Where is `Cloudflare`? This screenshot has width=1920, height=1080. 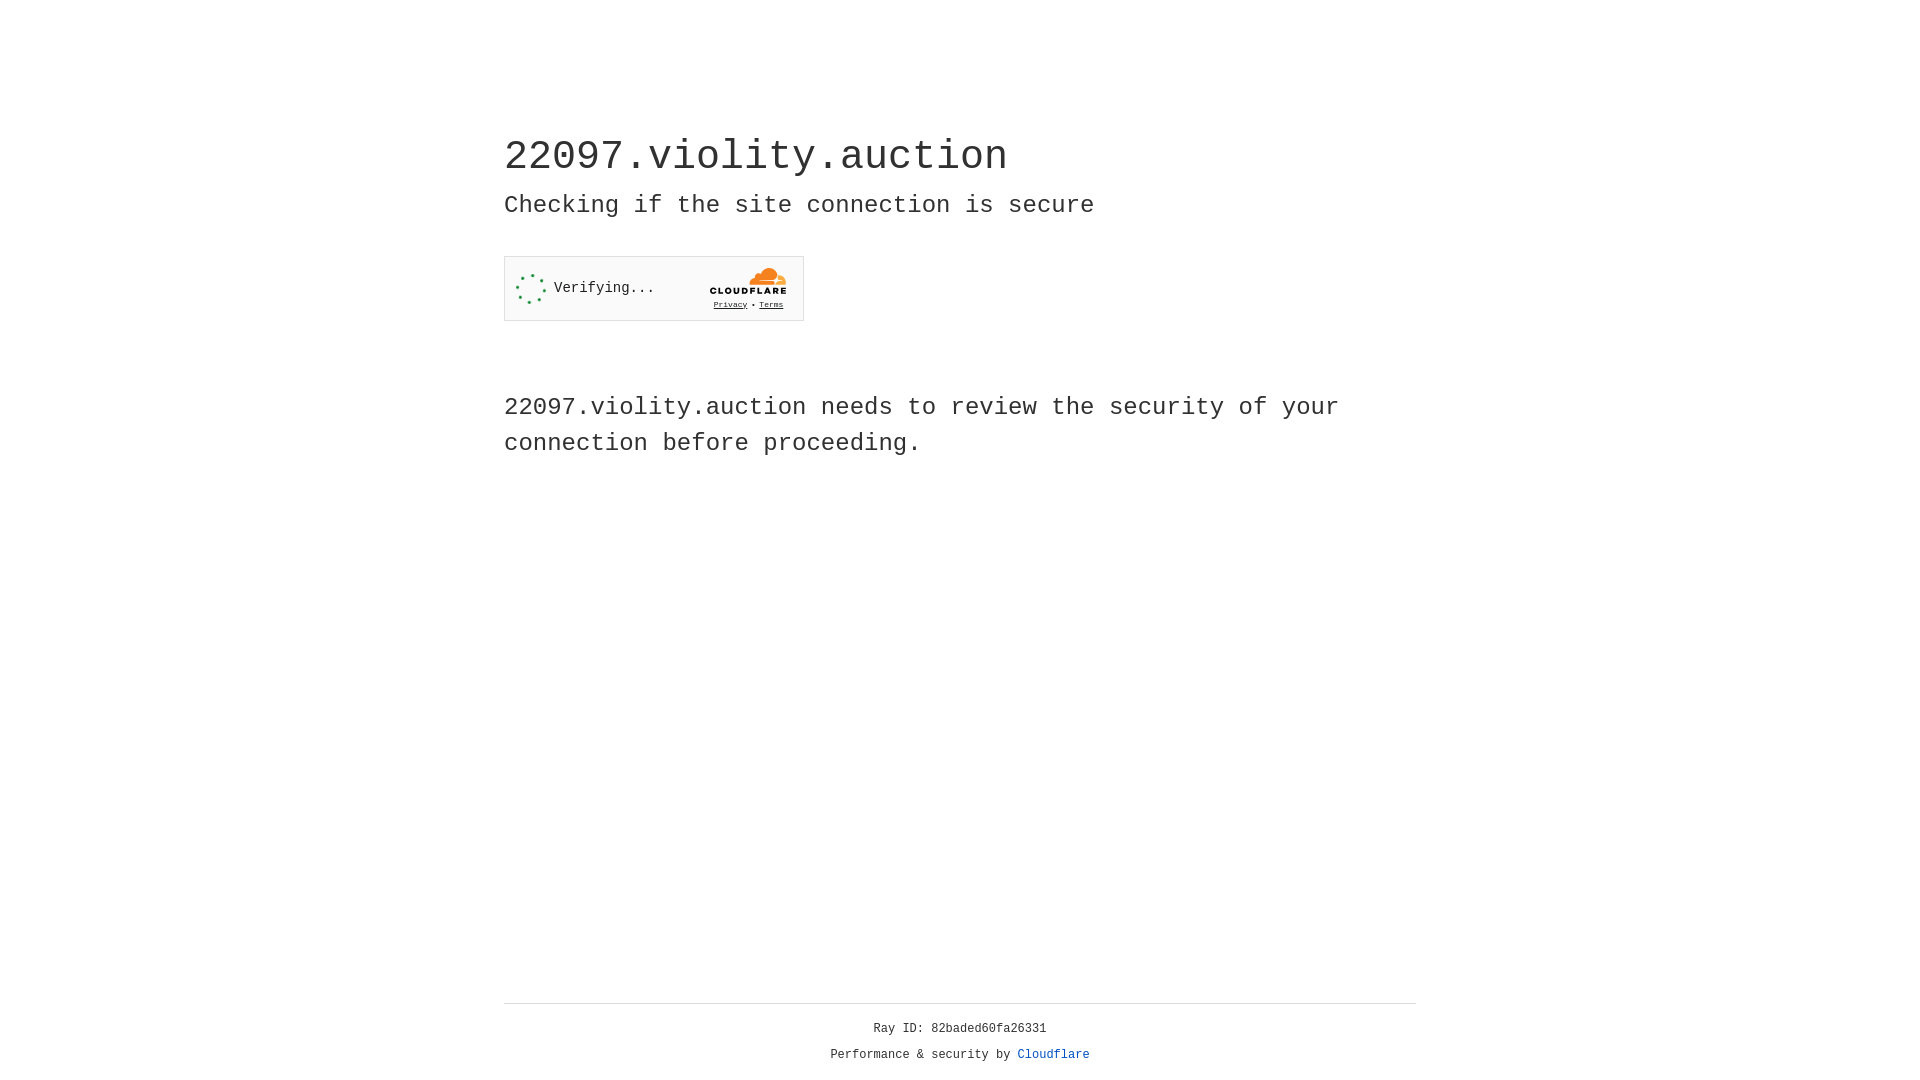
Cloudflare is located at coordinates (1054, 1055).